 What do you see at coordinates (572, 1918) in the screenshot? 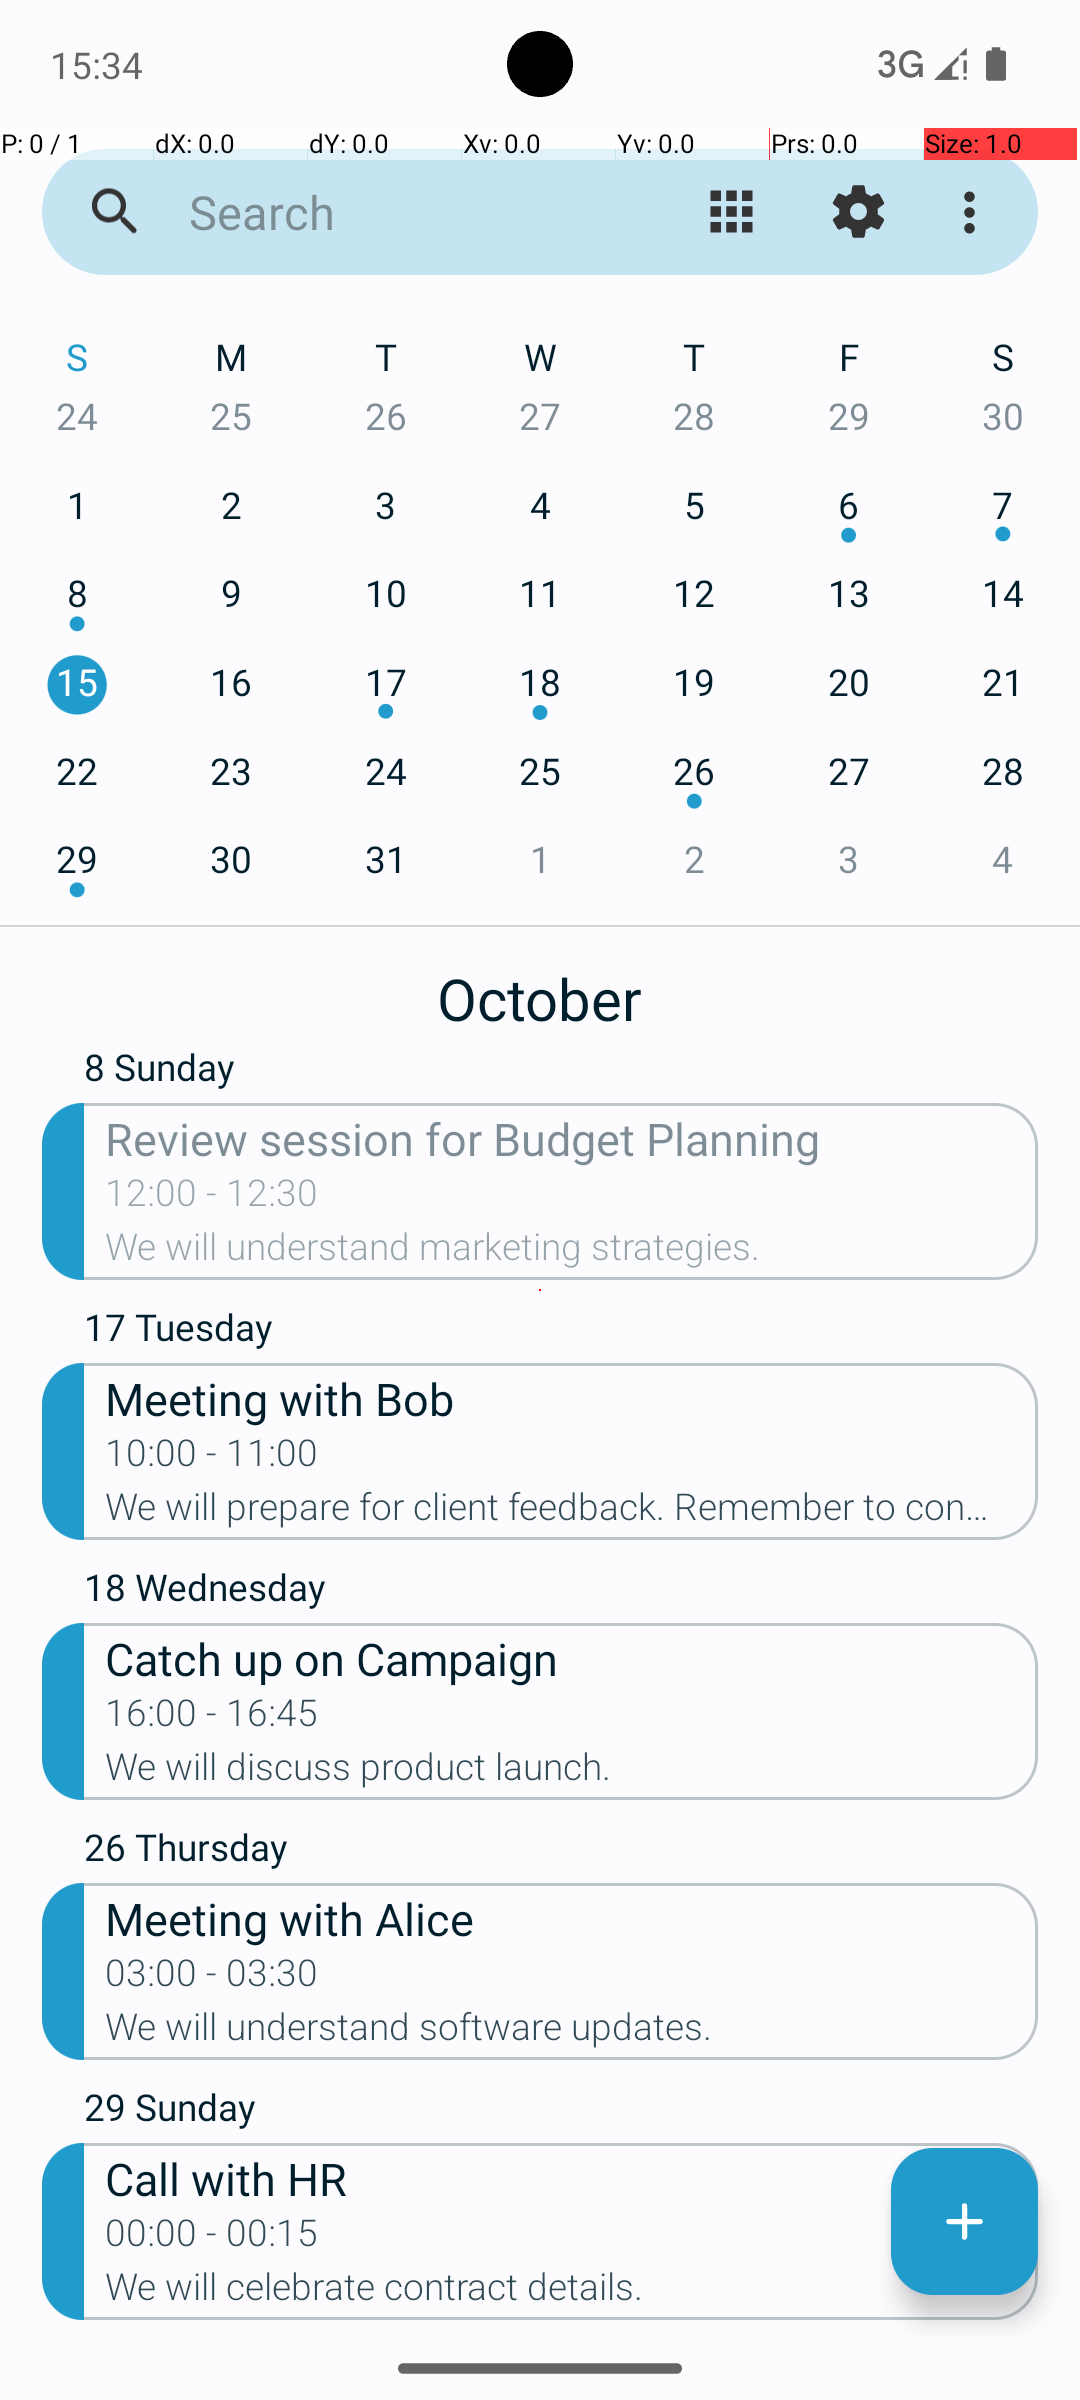
I see `Meeting with Alice` at bounding box center [572, 1918].